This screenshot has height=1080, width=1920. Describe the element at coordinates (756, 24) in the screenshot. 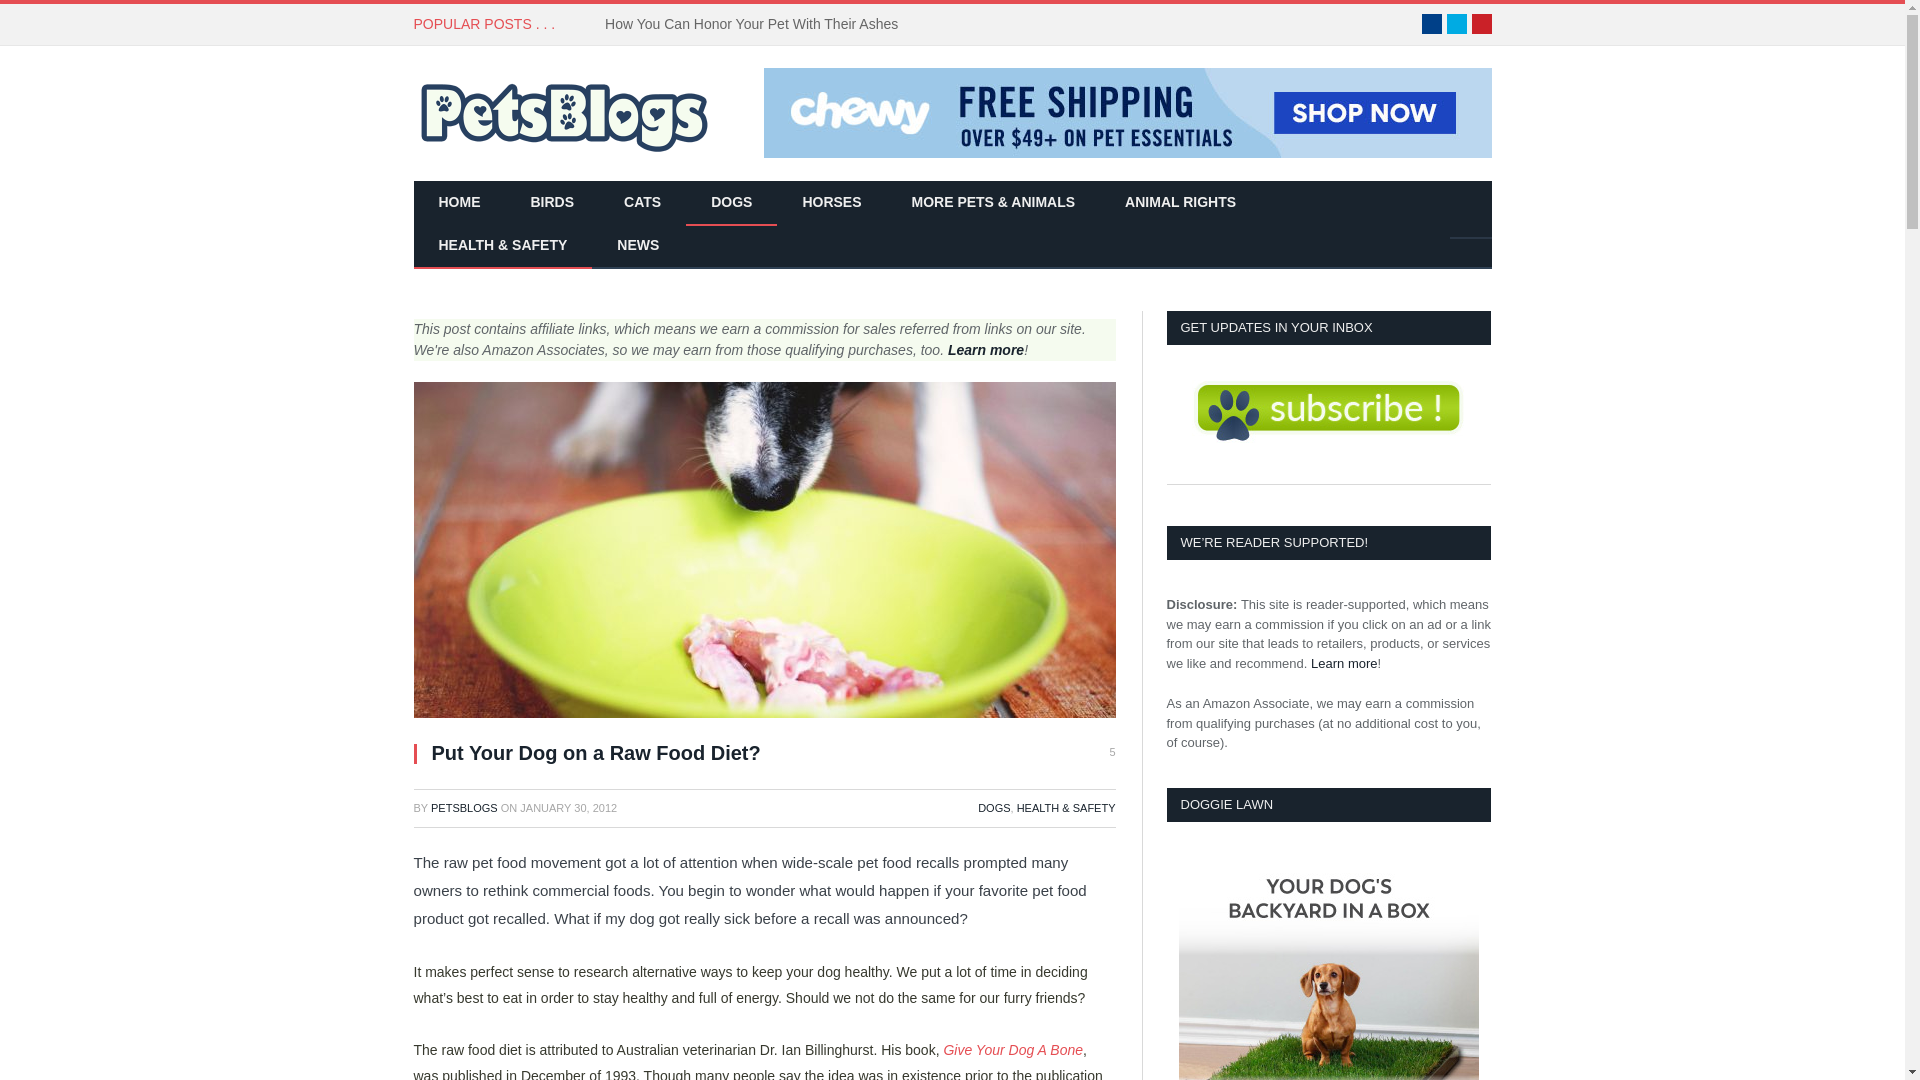

I see `How You Can Honor Your Pet With Their Ashes` at that location.